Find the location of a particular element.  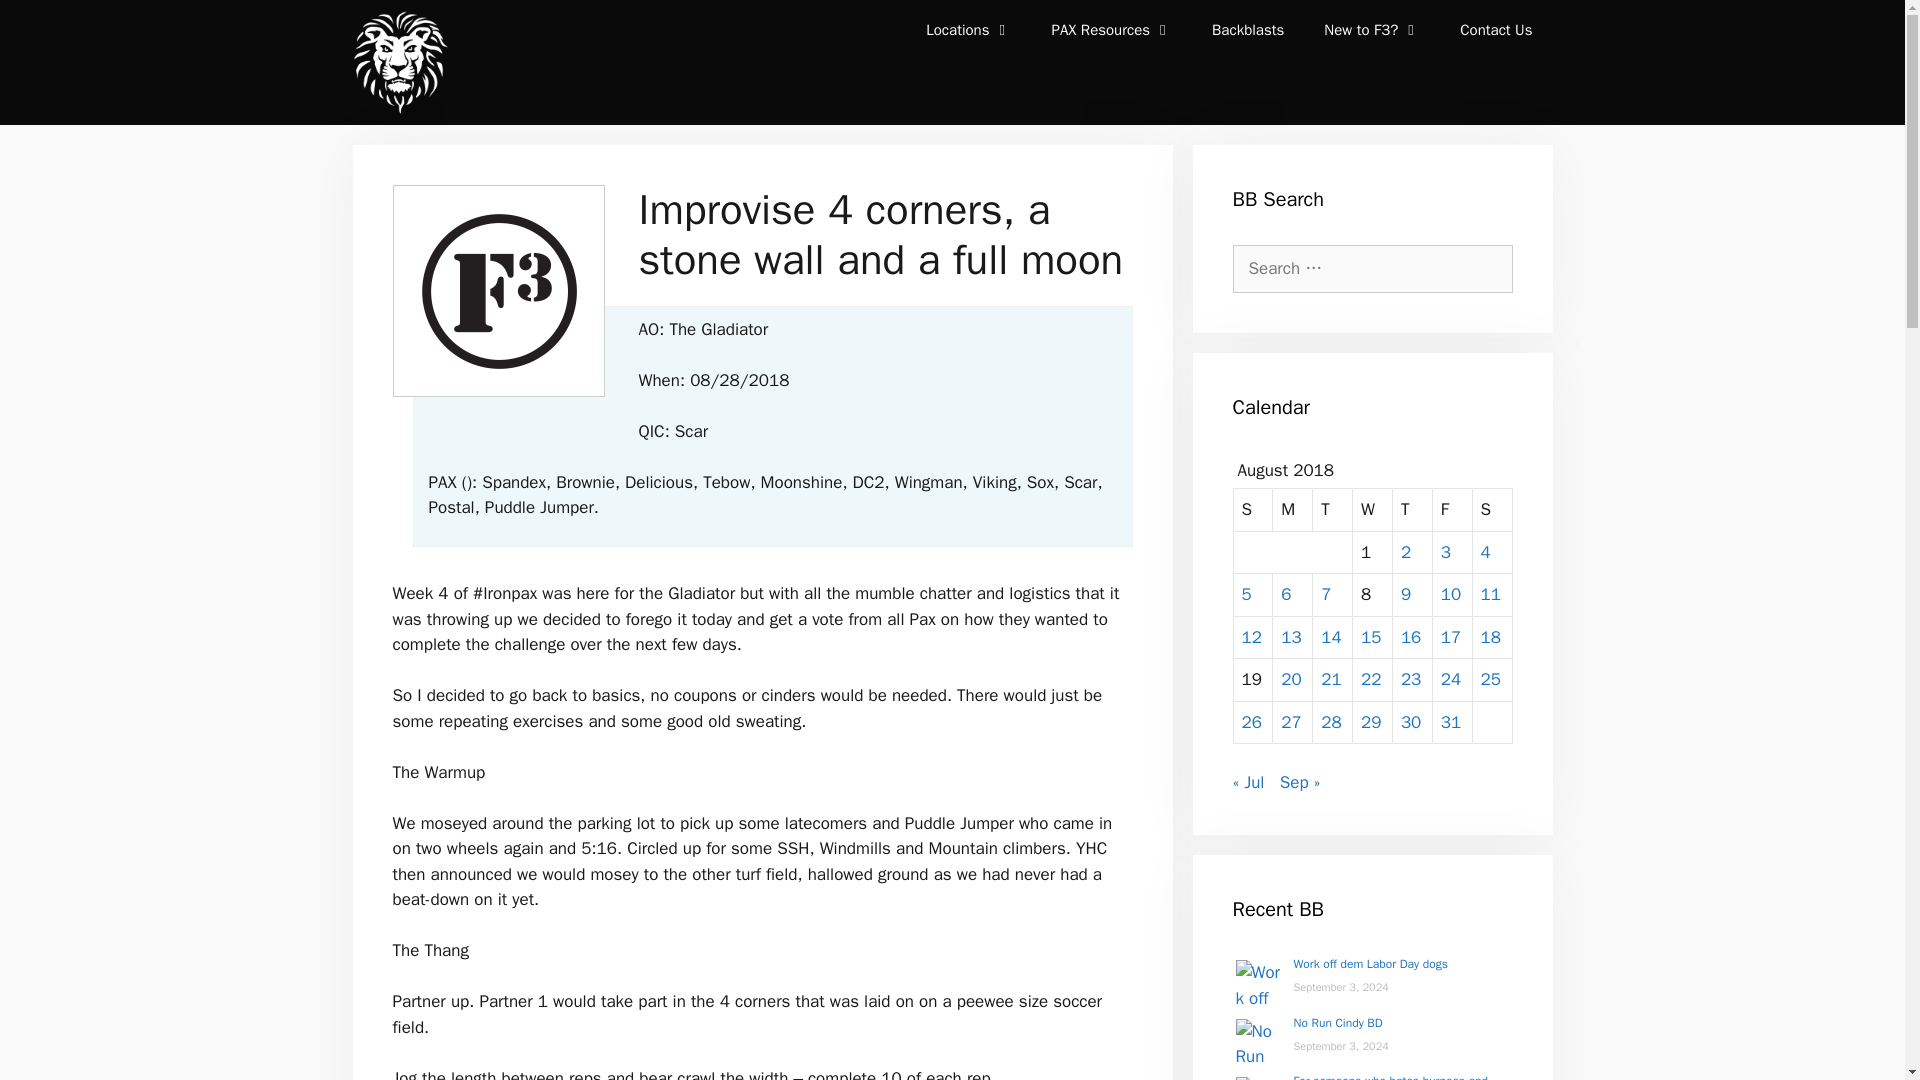

Sunday is located at coordinates (1254, 510).